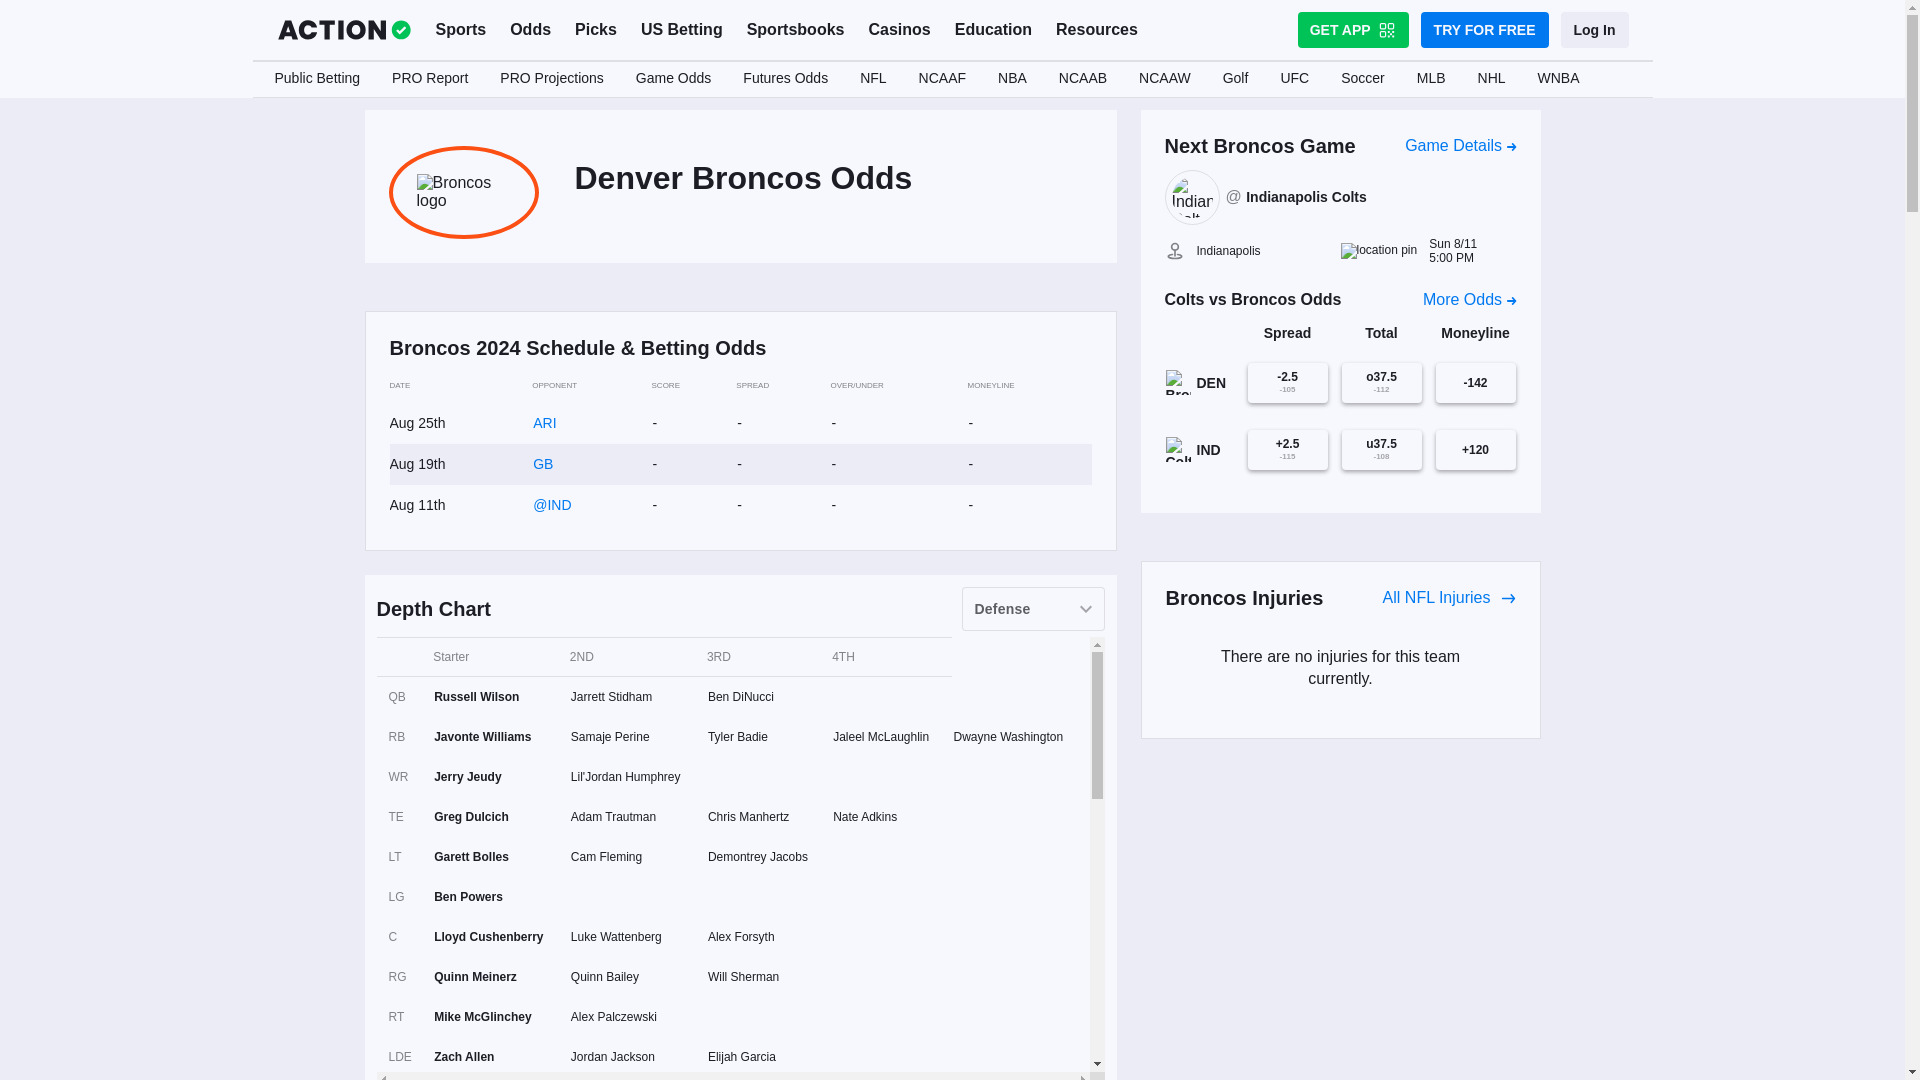  I want to click on Casinos, so click(899, 30).